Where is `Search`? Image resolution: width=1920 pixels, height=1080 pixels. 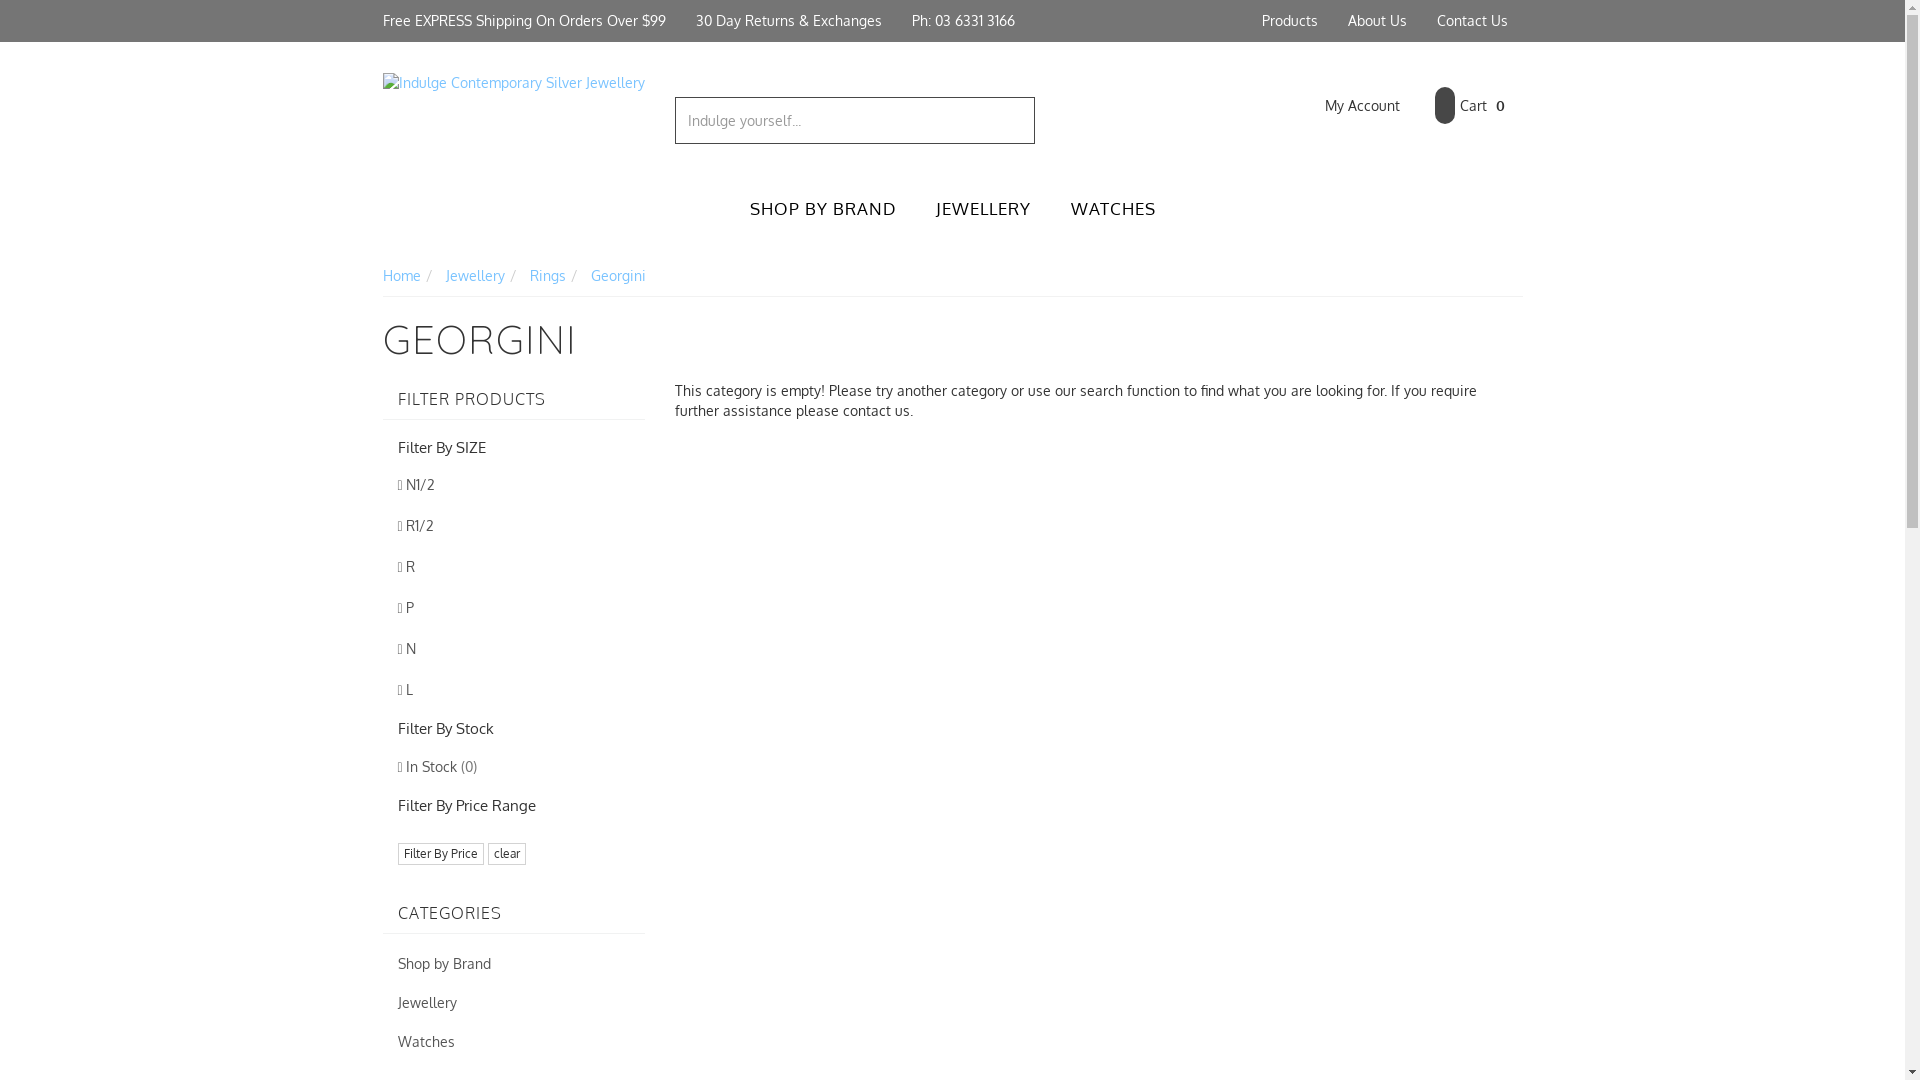
Search is located at coordinates (1022, 120).